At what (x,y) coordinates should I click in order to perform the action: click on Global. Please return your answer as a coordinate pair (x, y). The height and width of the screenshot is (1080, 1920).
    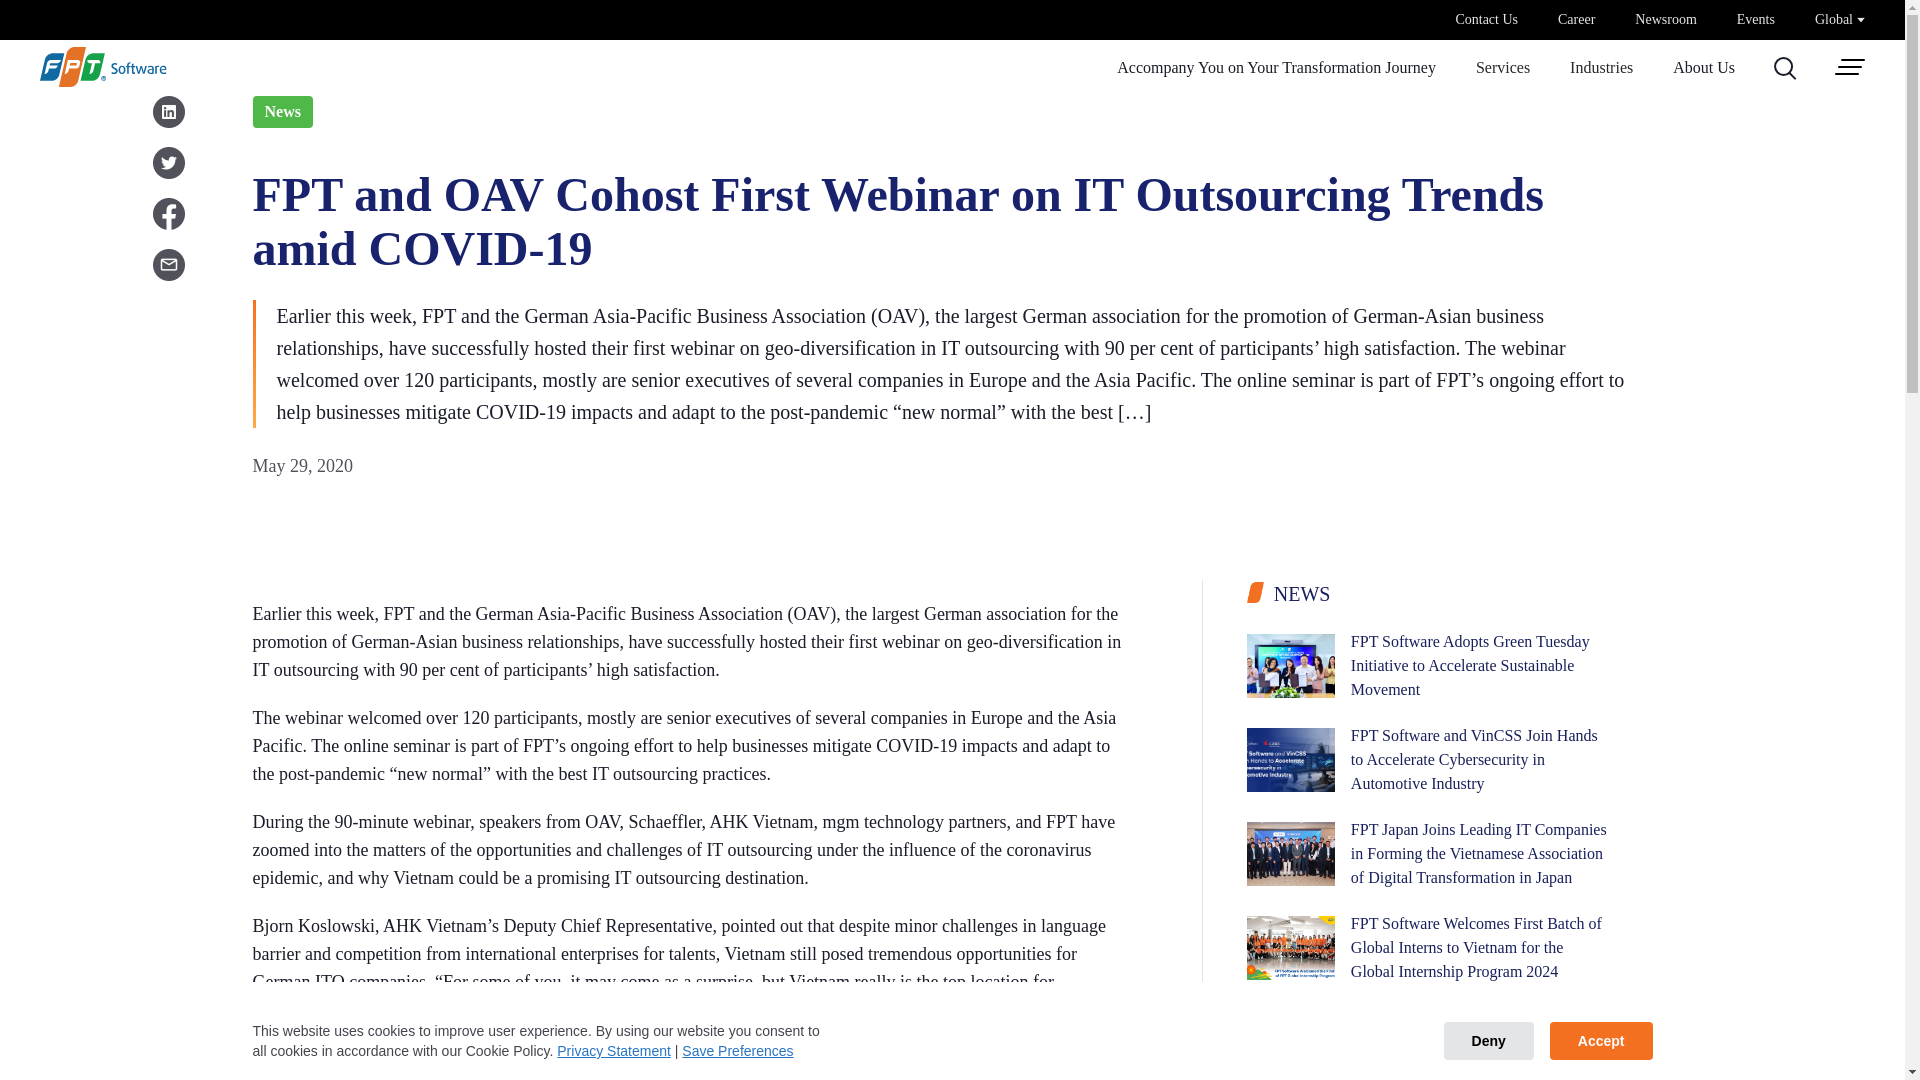
    Looking at the image, I should click on (1839, 19).